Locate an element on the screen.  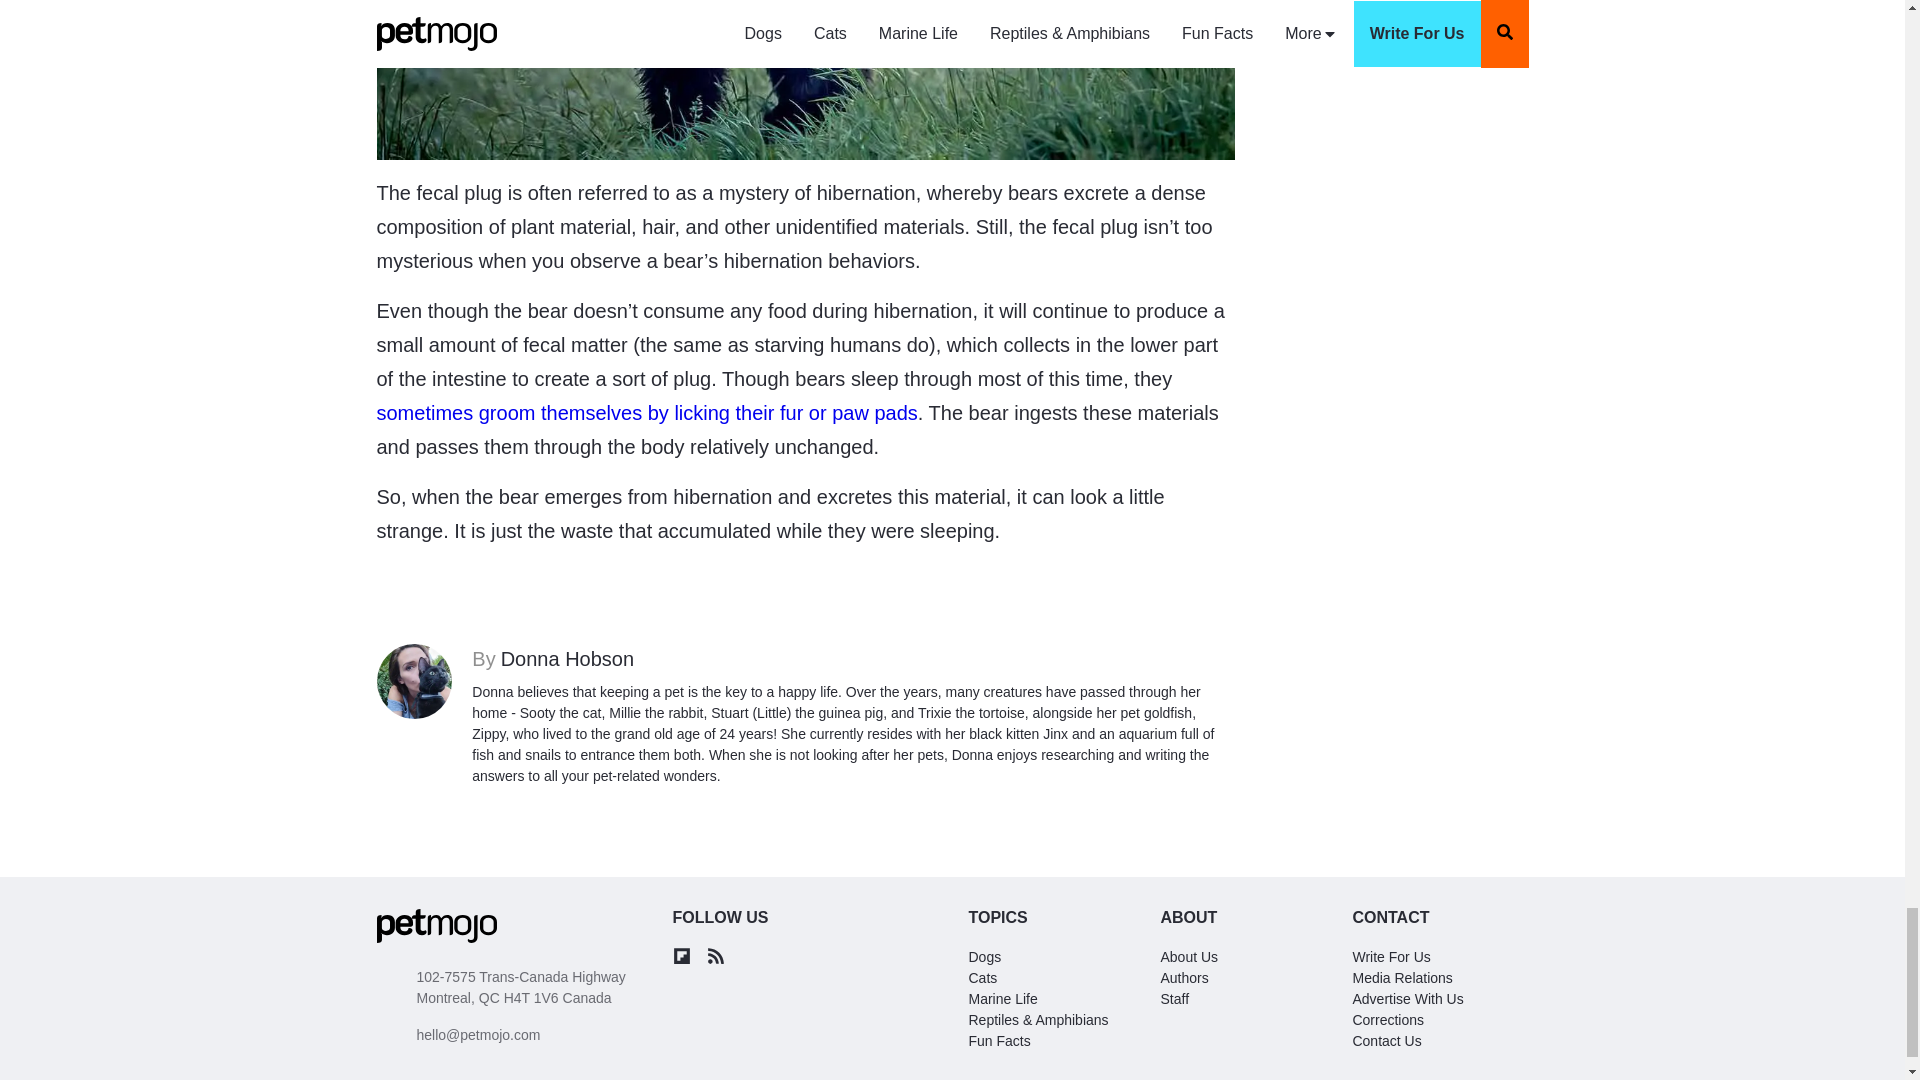
Advertise With Us is located at coordinates (646, 412).